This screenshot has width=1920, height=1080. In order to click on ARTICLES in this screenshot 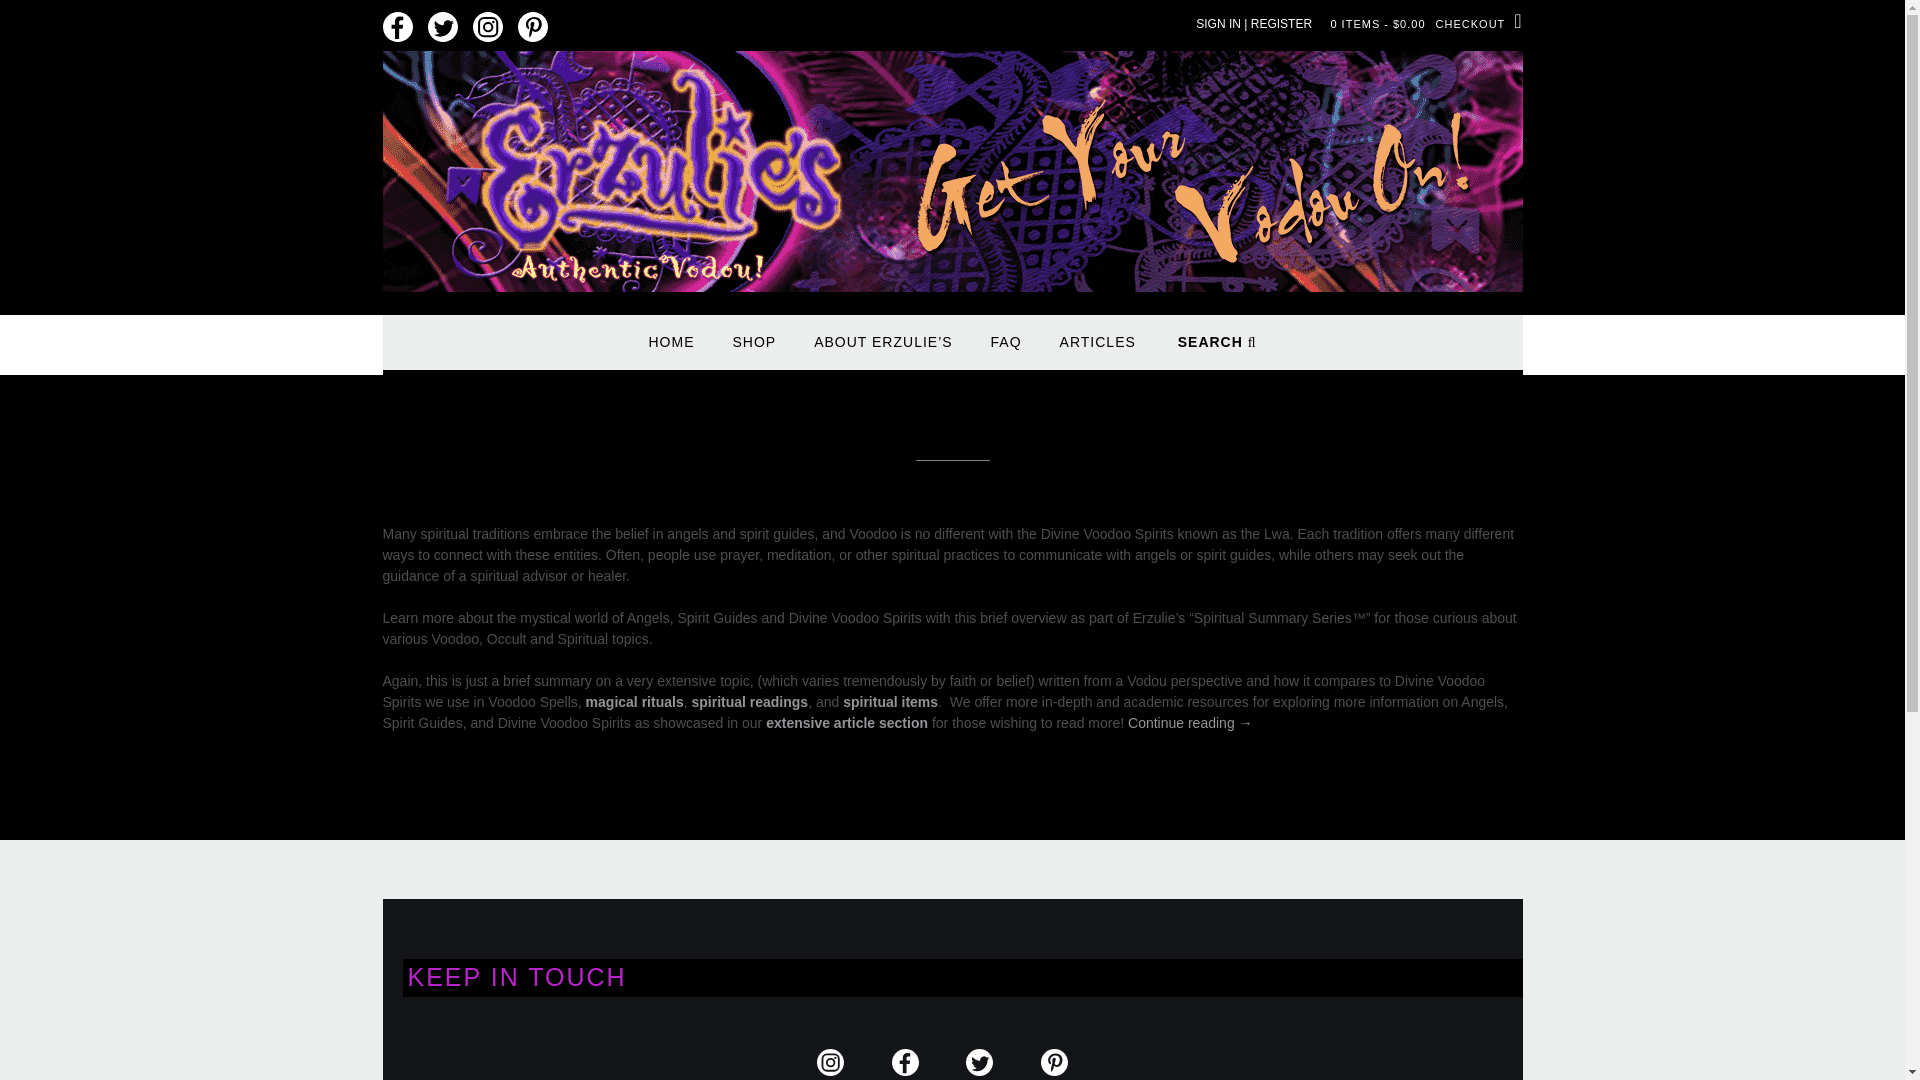, I will do `click(1098, 351)`.